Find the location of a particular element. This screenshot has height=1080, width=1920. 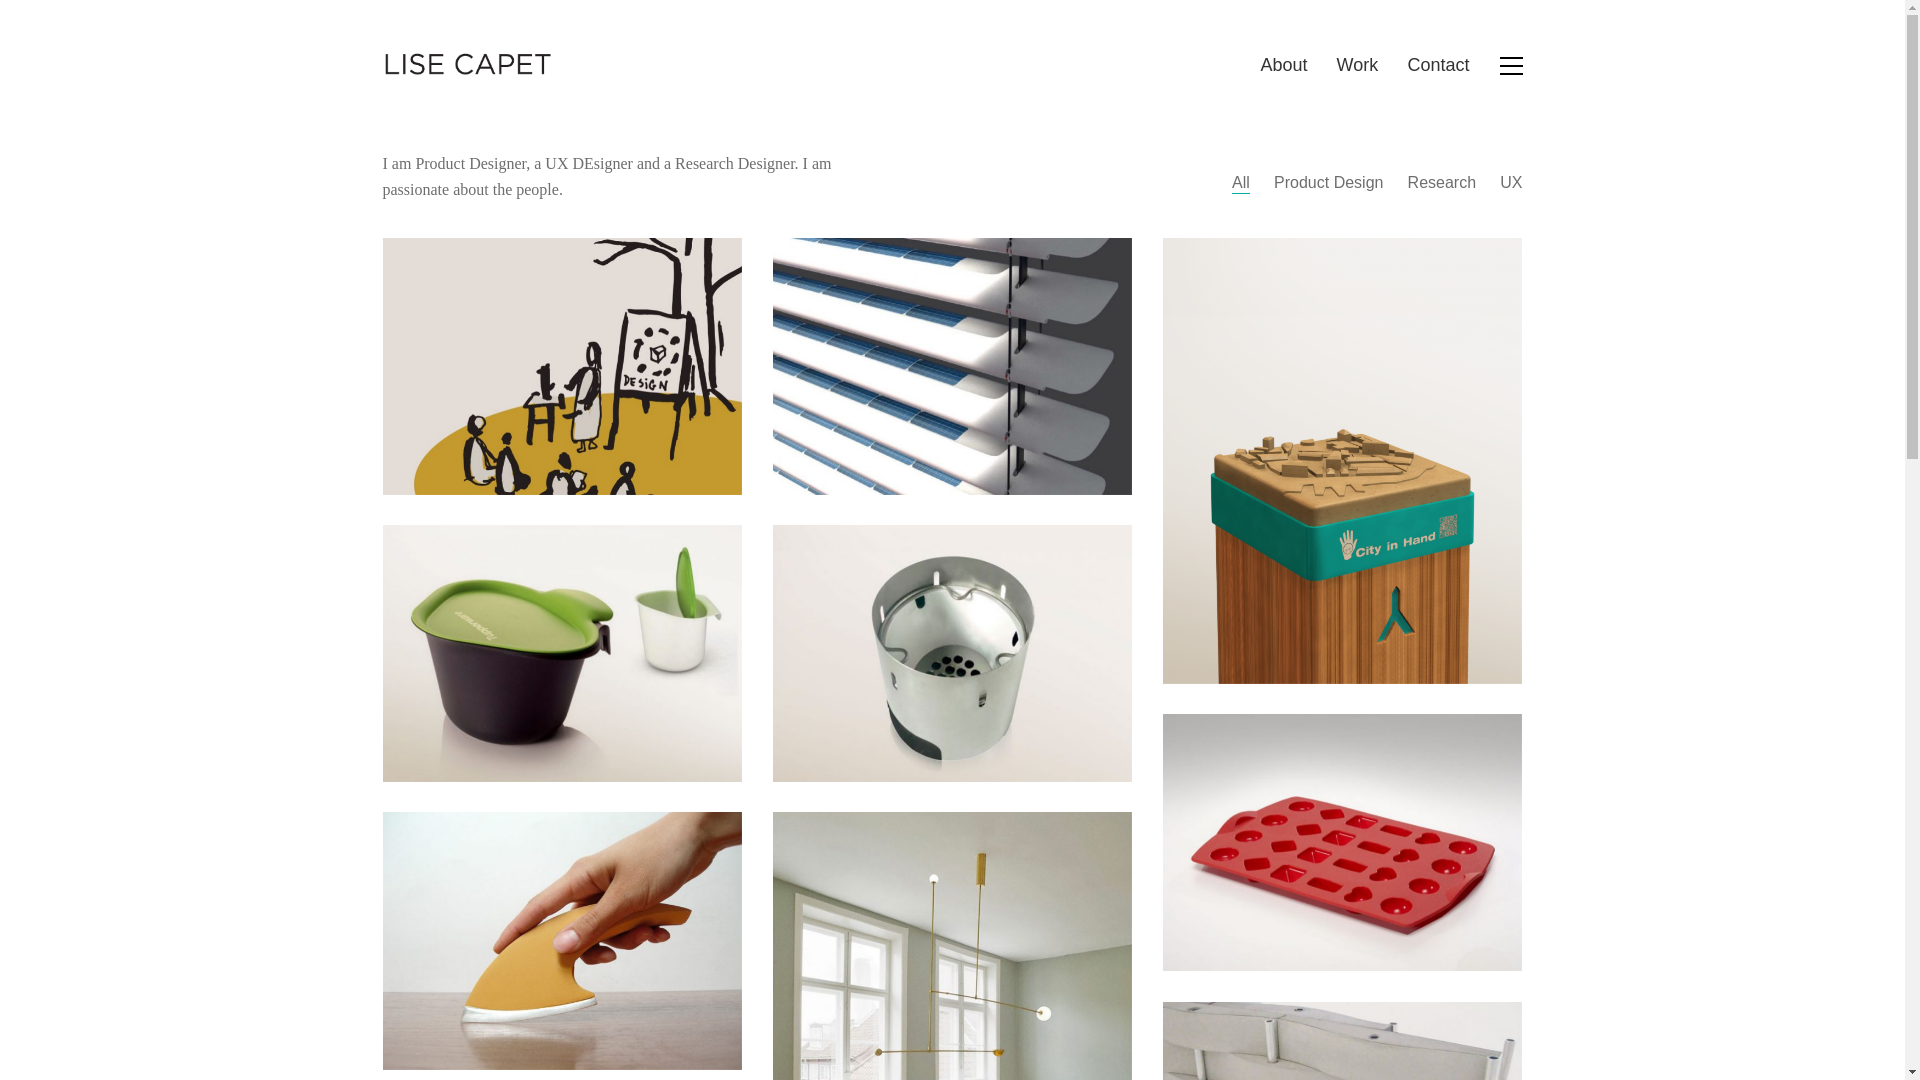

All is located at coordinates (1240, 182).